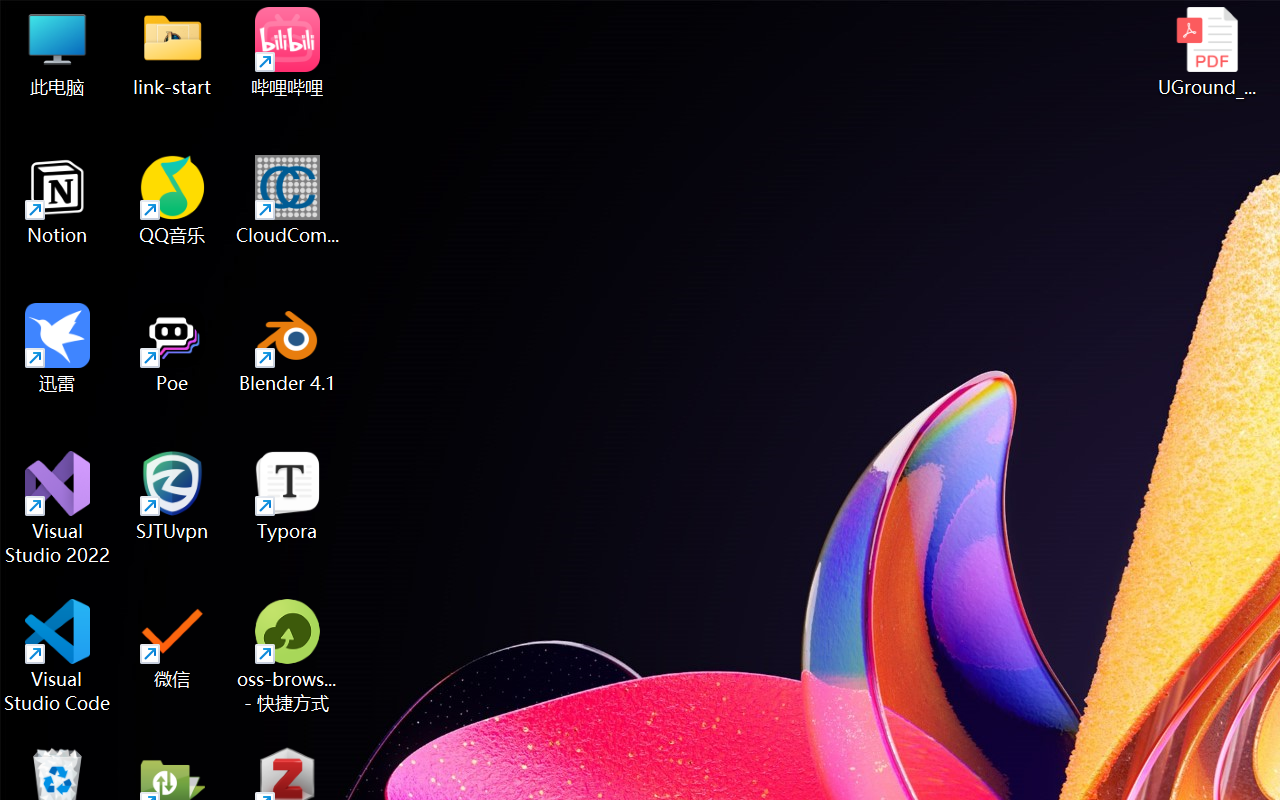 The width and height of the screenshot is (1280, 800). I want to click on Visual Studio 2022, so click(58, 508).